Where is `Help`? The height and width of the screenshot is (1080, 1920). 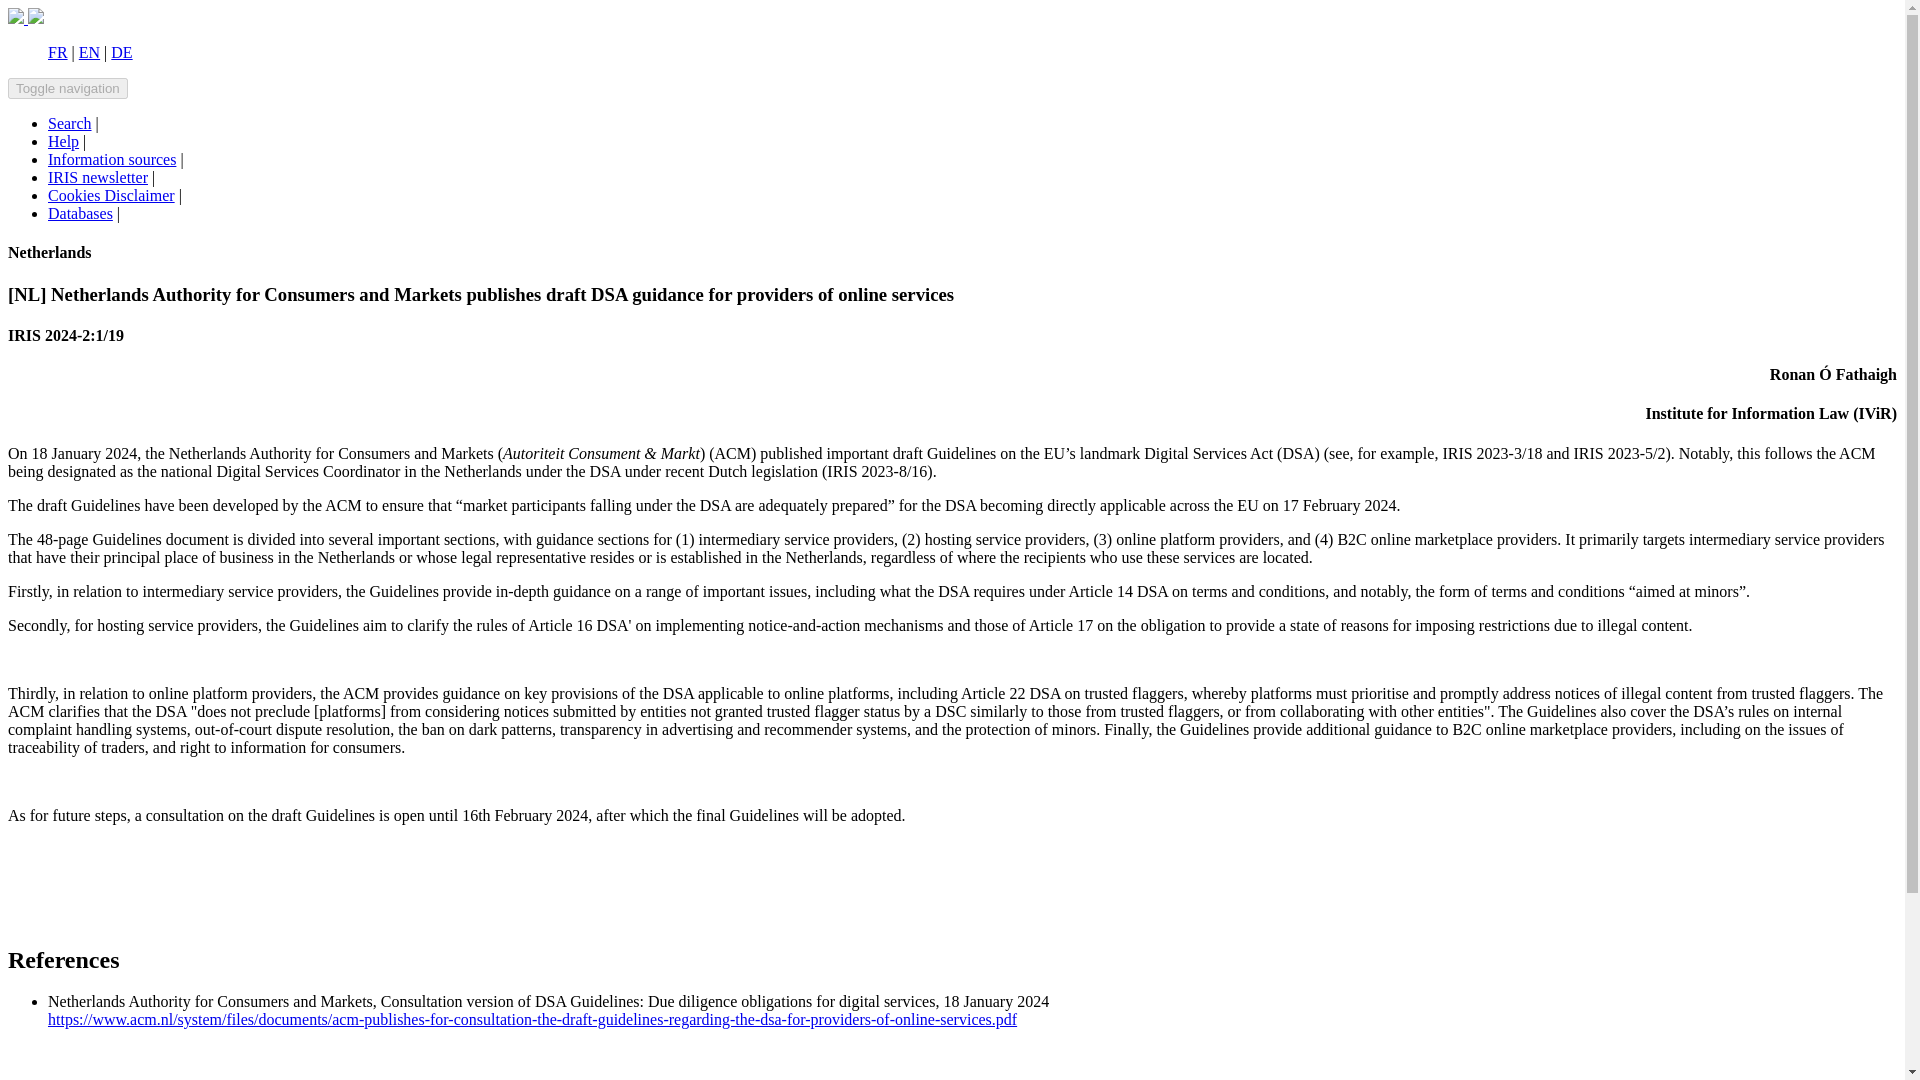 Help is located at coordinates (63, 141).